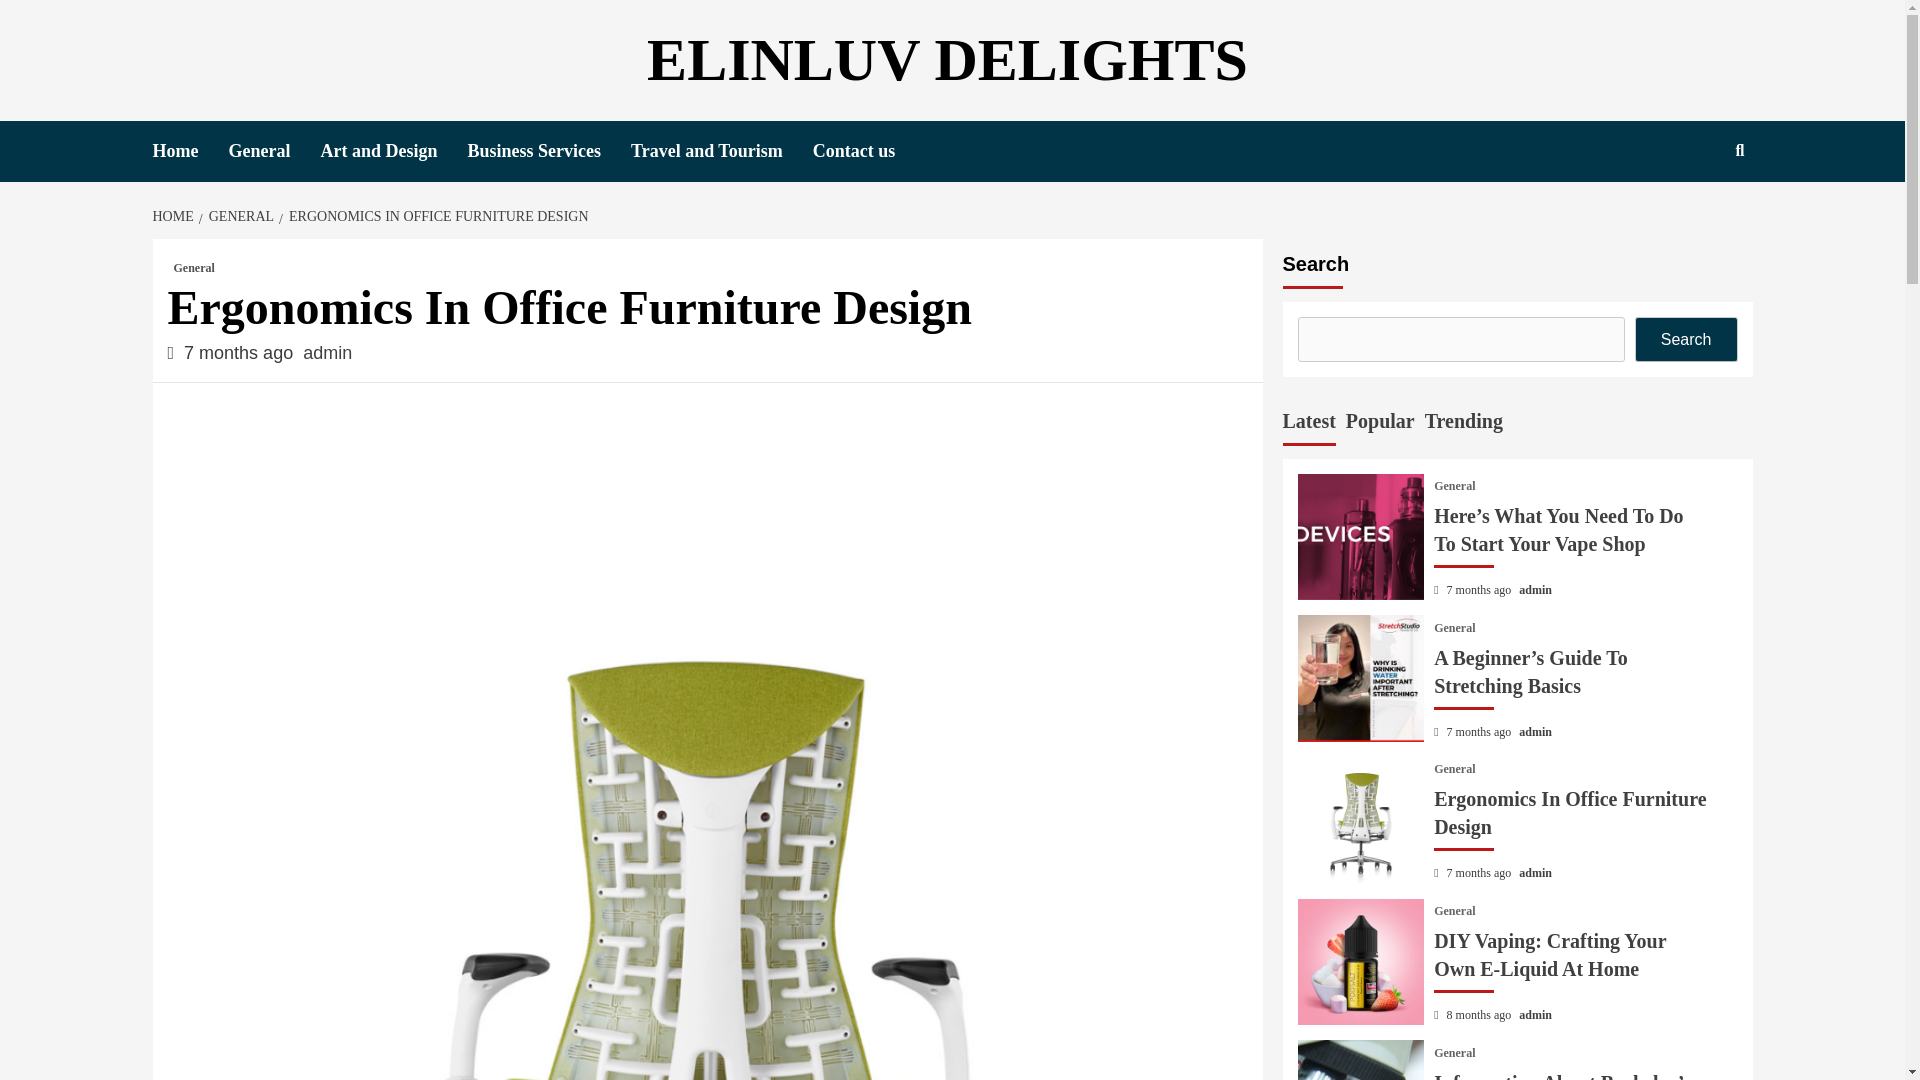 The width and height of the screenshot is (1920, 1080). Describe the element at coordinates (1464, 424) in the screenshot. I see `Trending` at that location.